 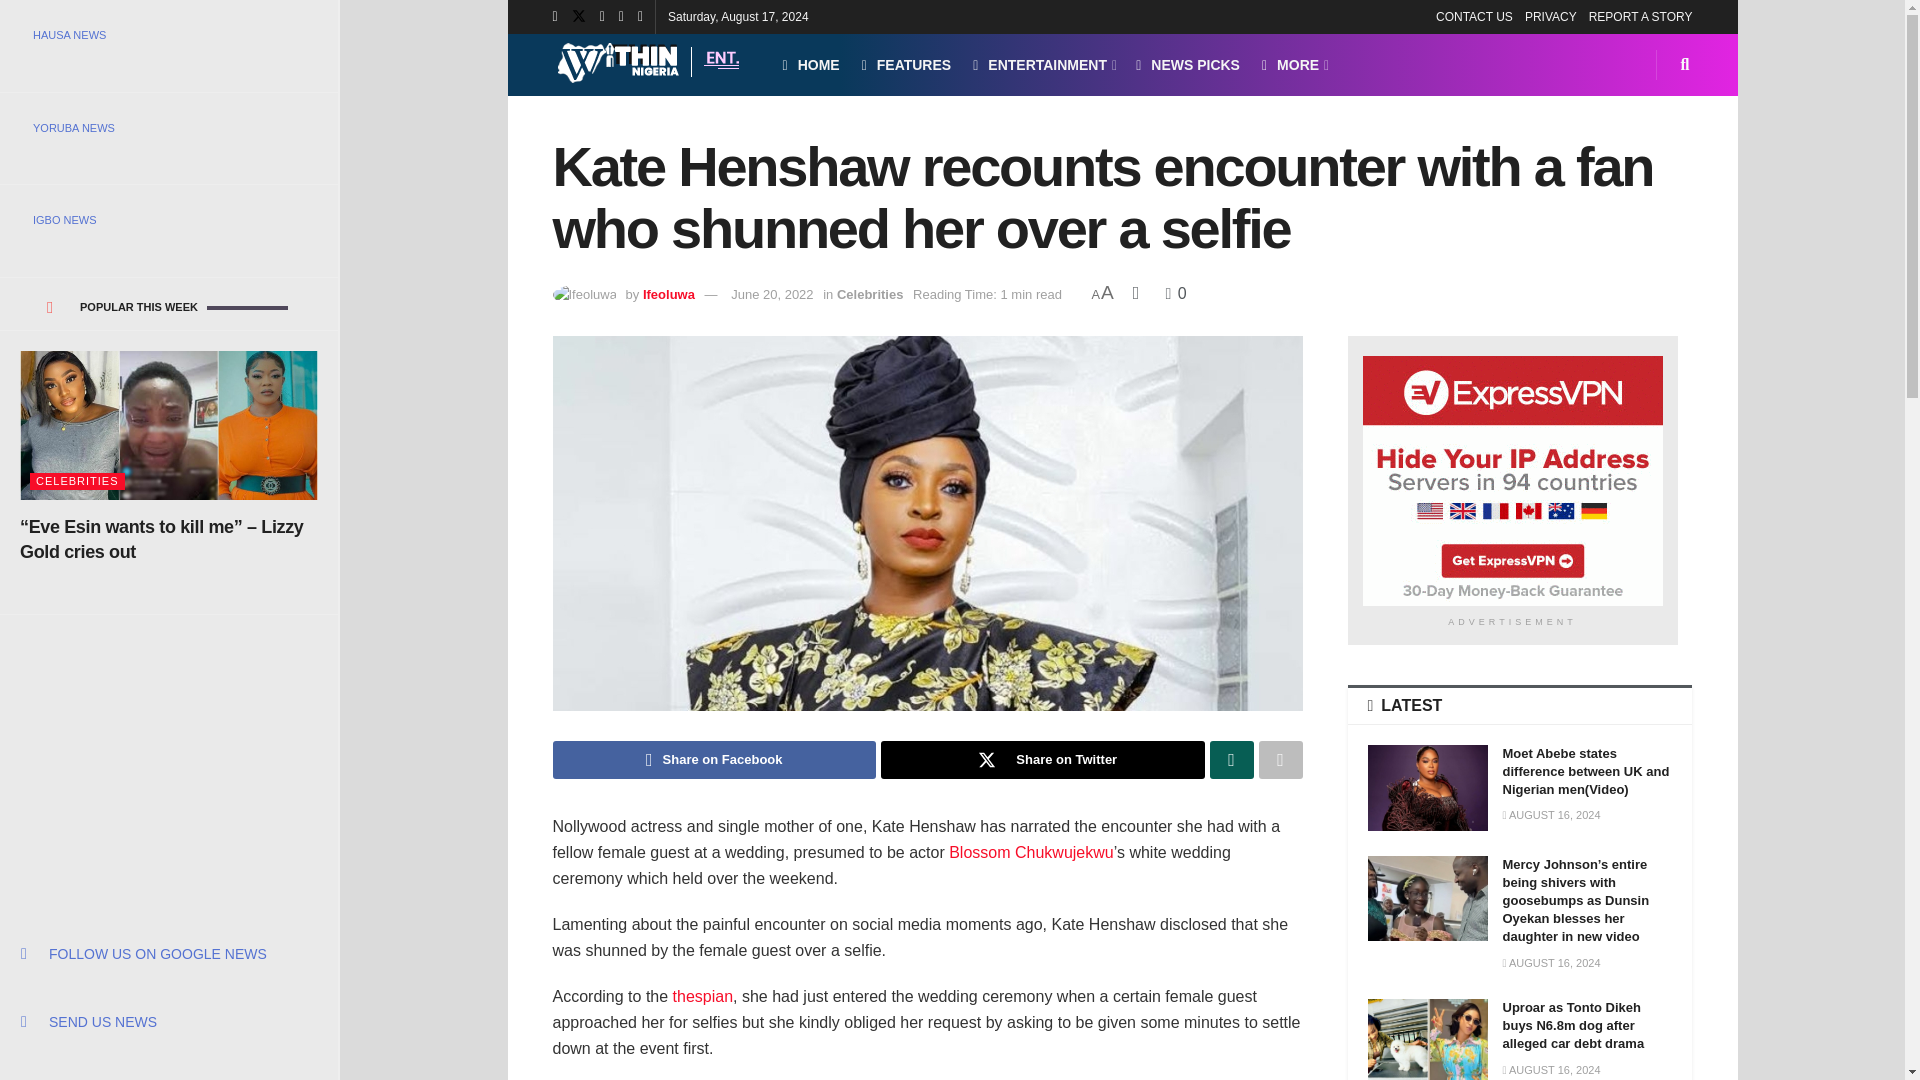 I want to click on ENTERTAINMENT, so click(x=1043, y=64).